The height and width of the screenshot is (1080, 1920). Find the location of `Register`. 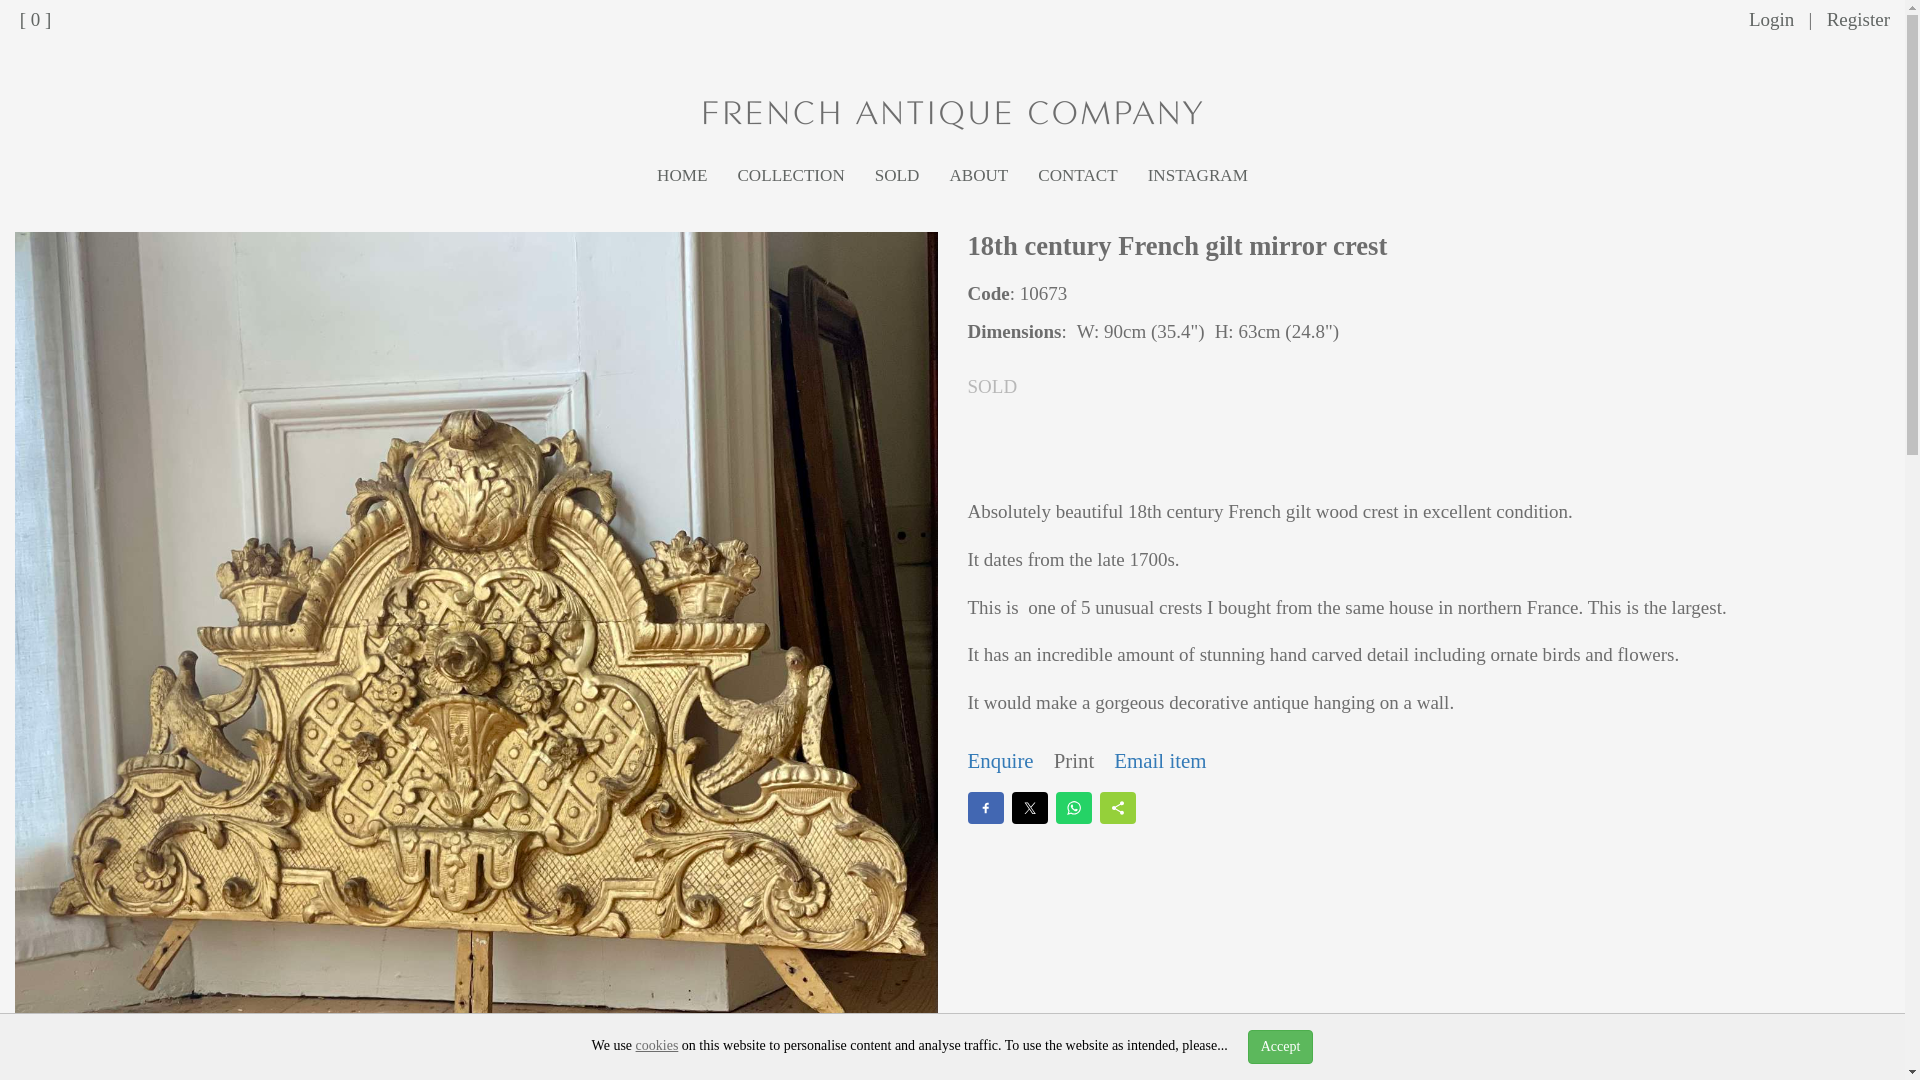

Register is located at coordinates (1858, 19).